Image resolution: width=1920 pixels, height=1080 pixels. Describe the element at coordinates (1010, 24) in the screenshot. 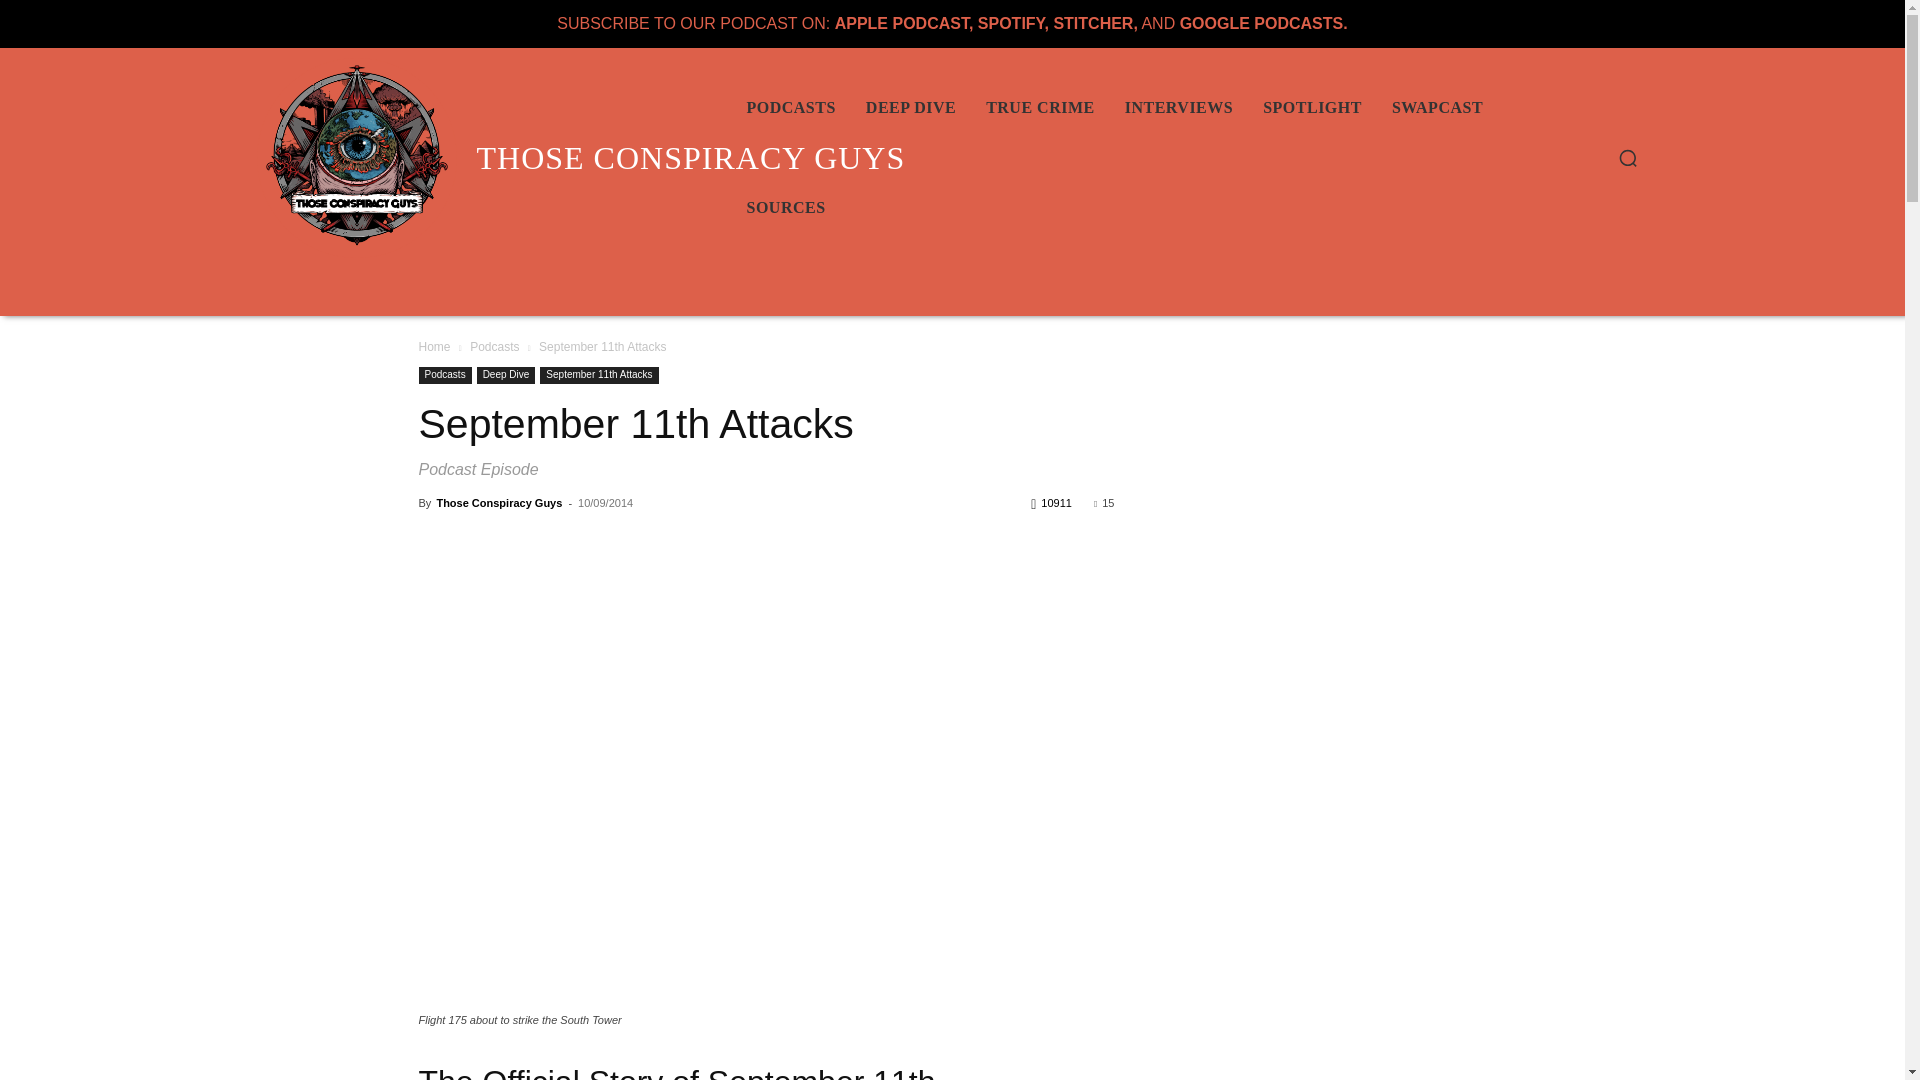

I see `SPOTIFY` at that location.